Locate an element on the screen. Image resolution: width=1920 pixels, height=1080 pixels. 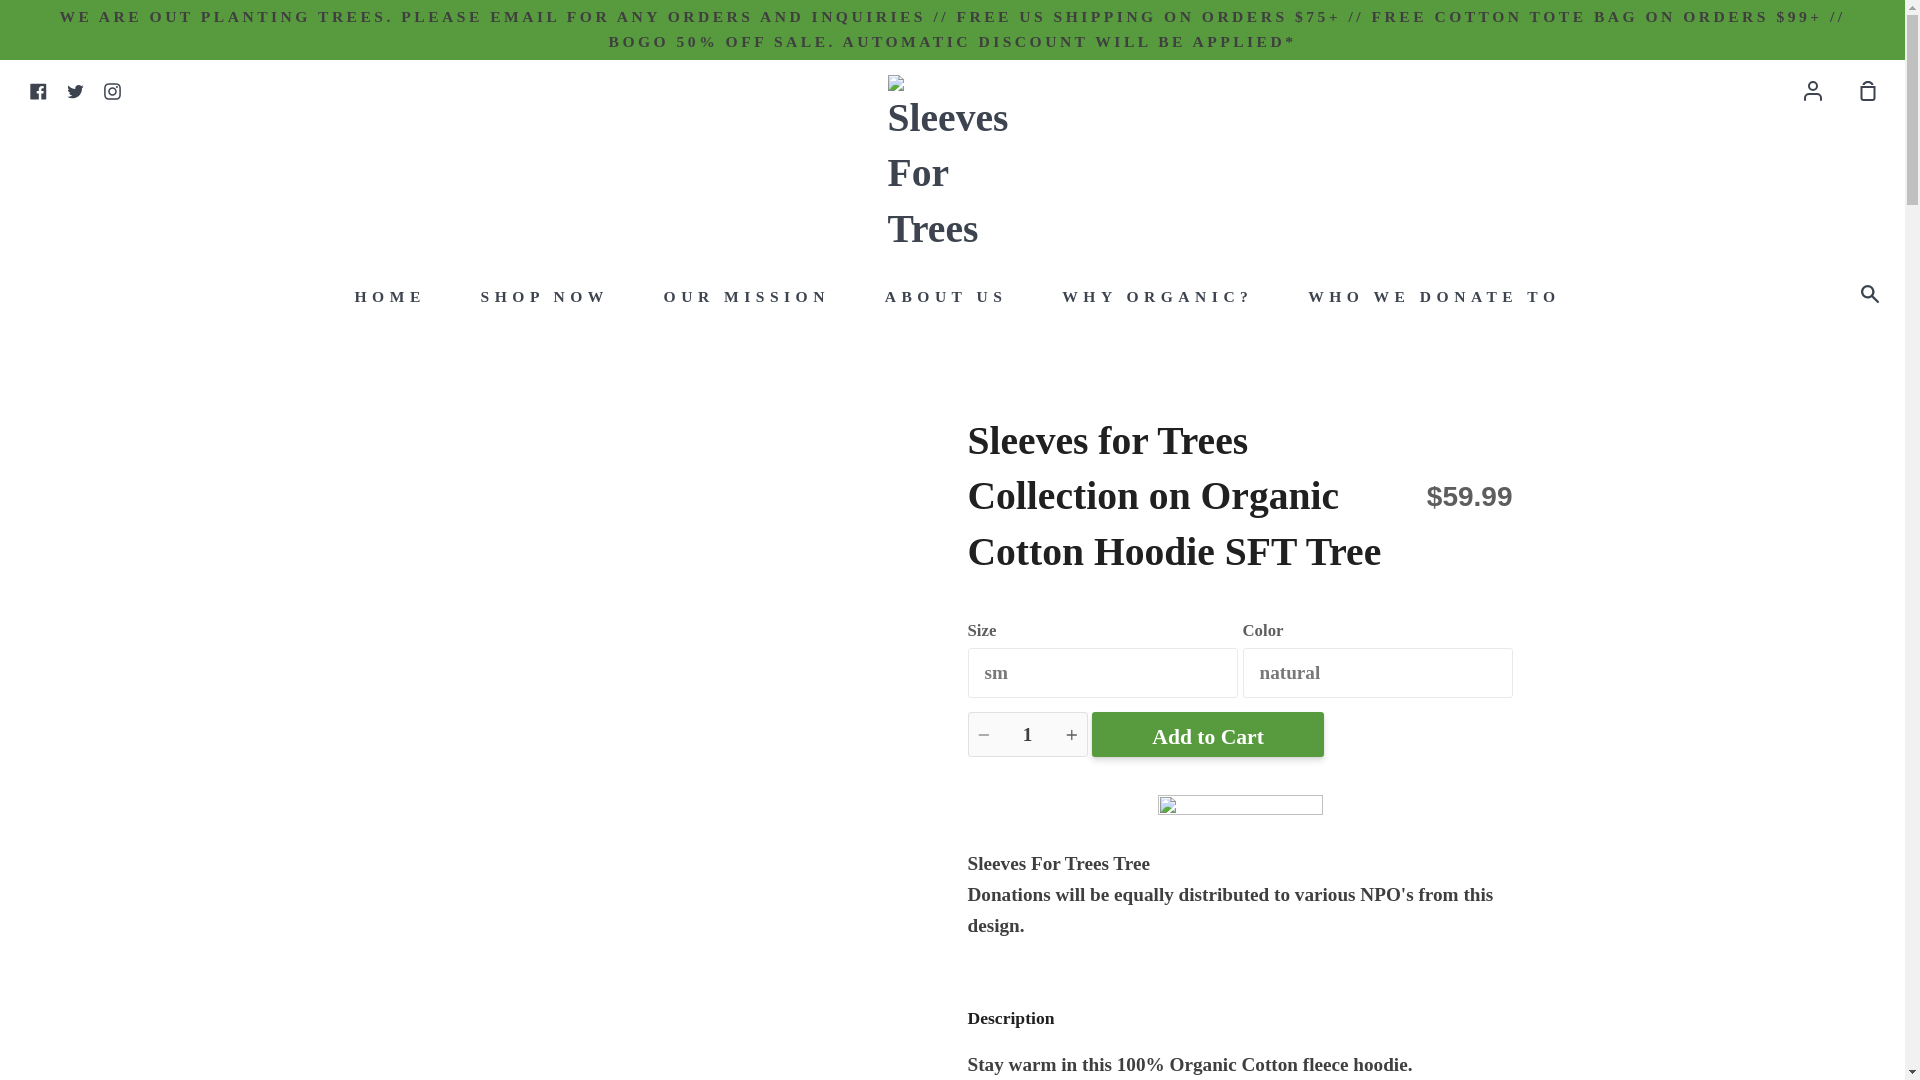
OUR MISSION is located at coordinates (746, 296).